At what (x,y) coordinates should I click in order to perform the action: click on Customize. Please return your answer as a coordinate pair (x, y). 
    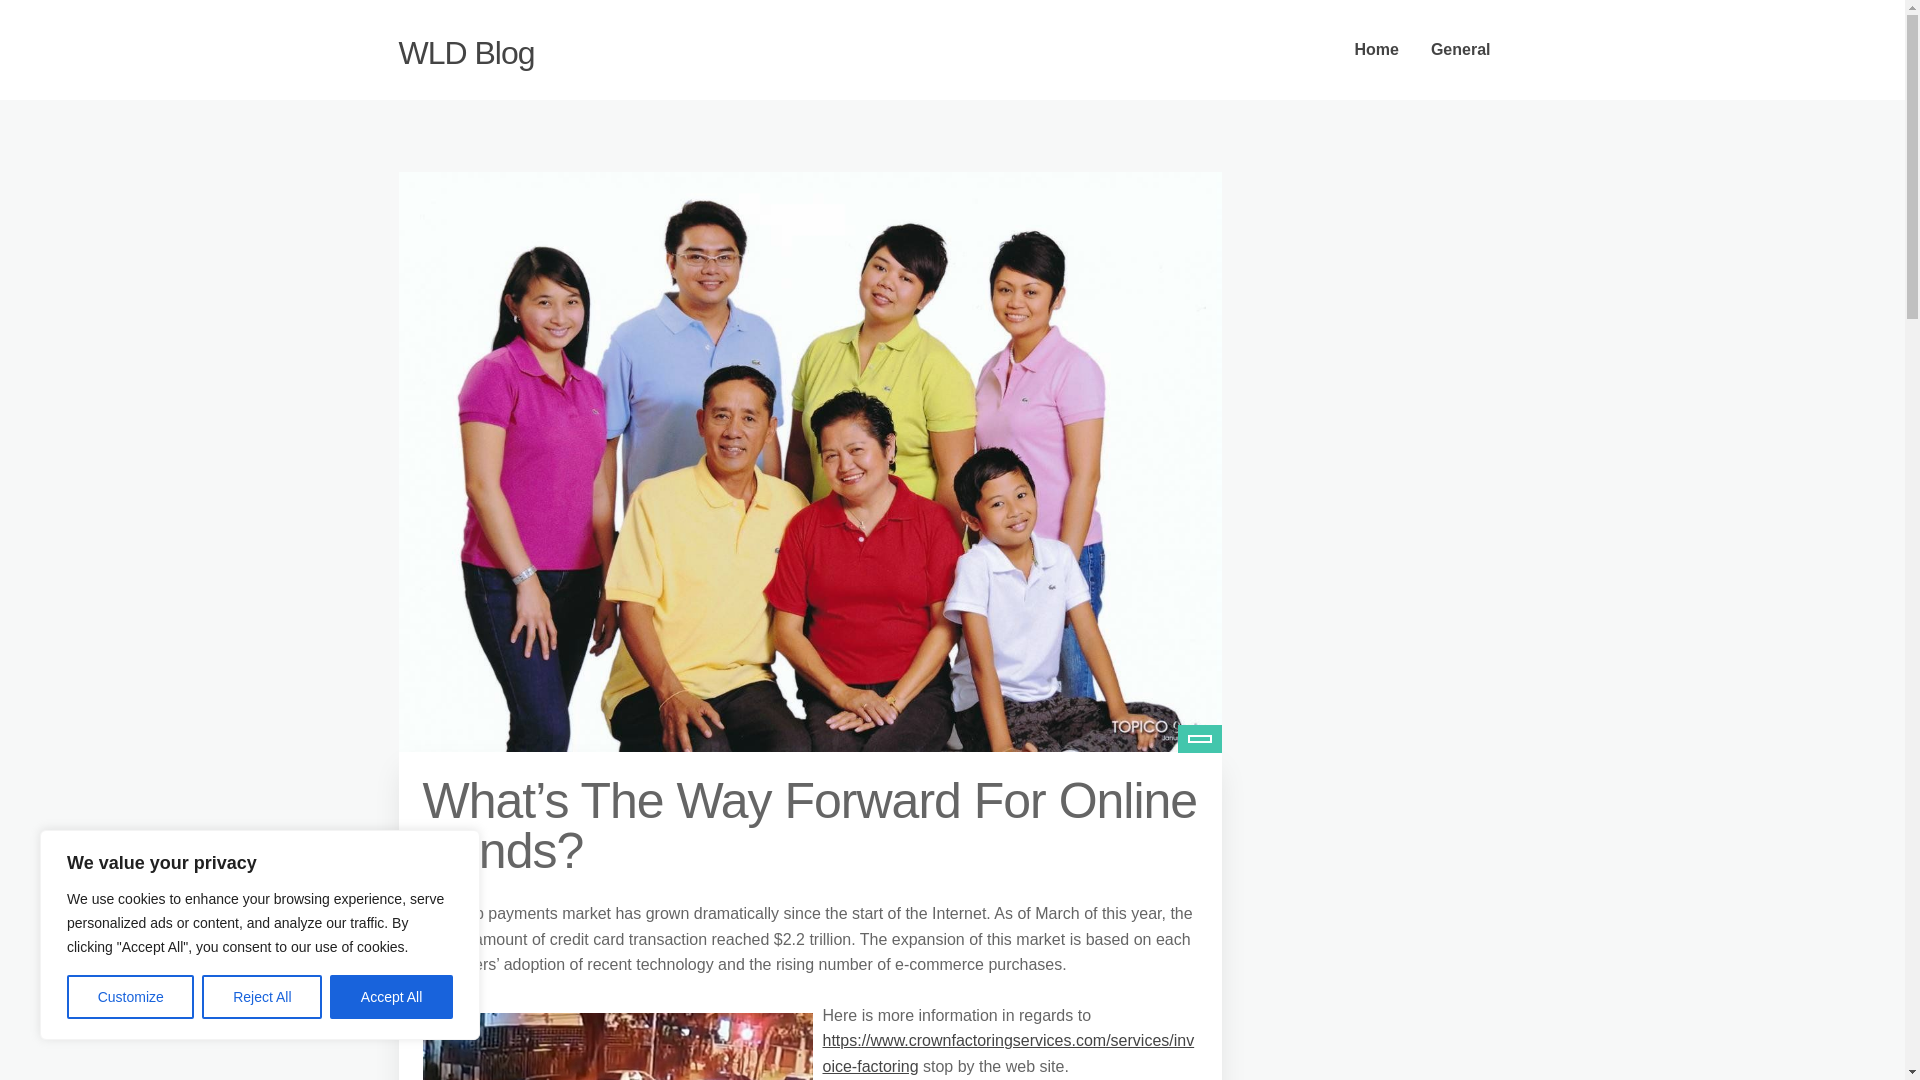
    Looking at the image, I should click on (130, 997).